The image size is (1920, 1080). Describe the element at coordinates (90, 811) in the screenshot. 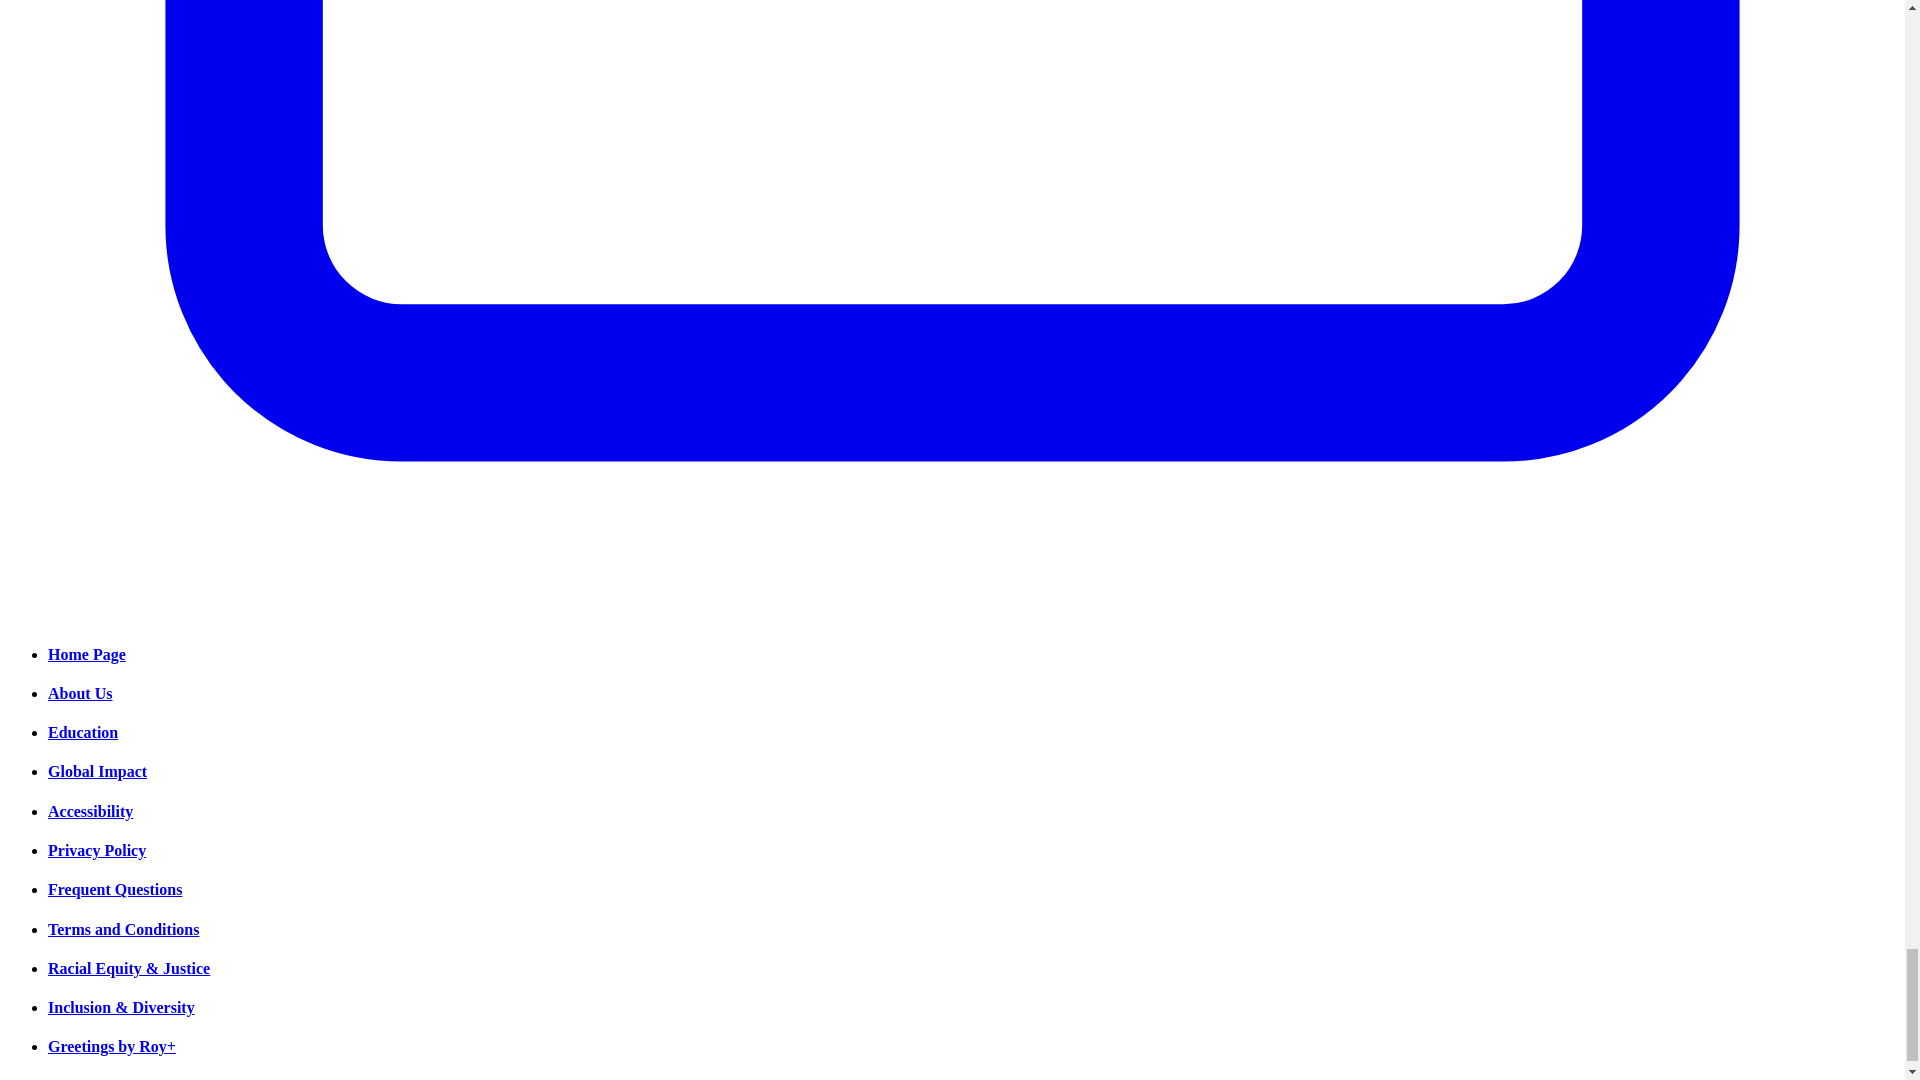

I see `Accessibility` at that location.